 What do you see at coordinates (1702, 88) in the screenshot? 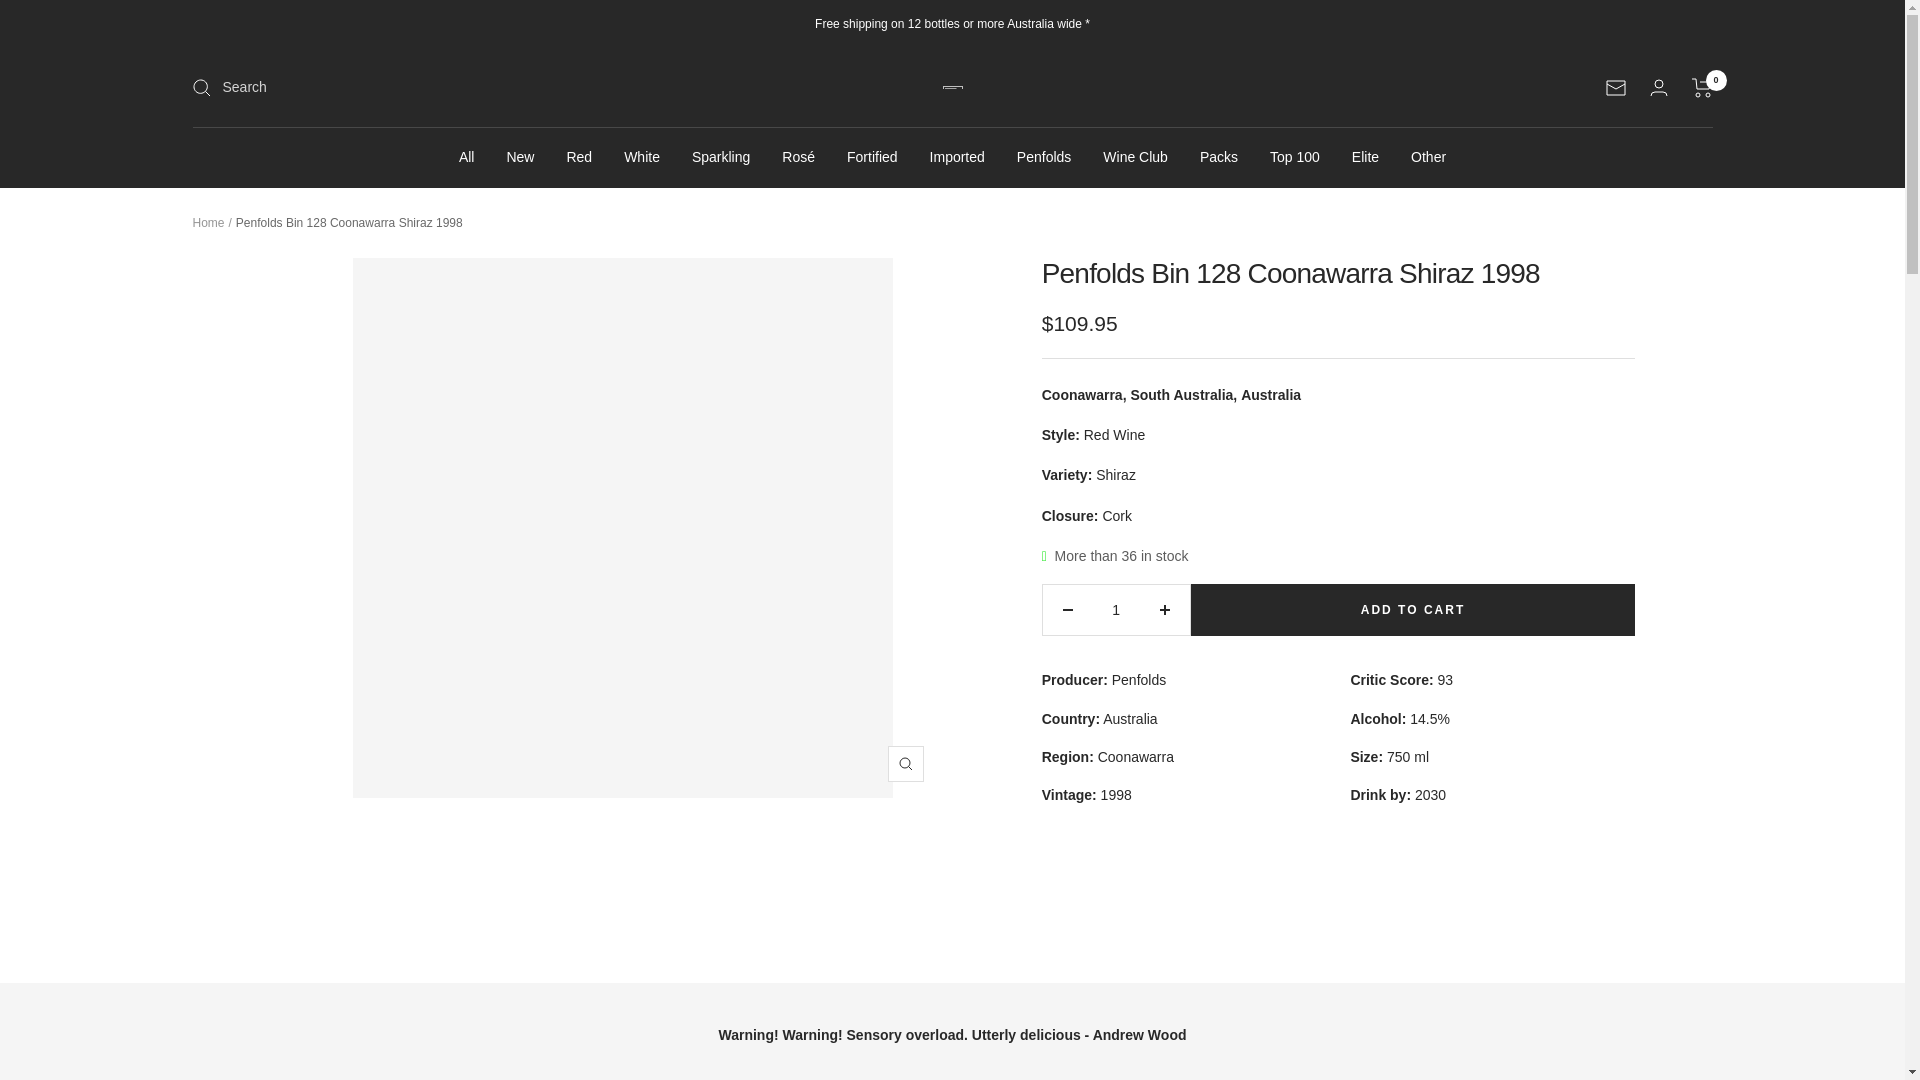
I see `0` at bounding box center [1702, 88].